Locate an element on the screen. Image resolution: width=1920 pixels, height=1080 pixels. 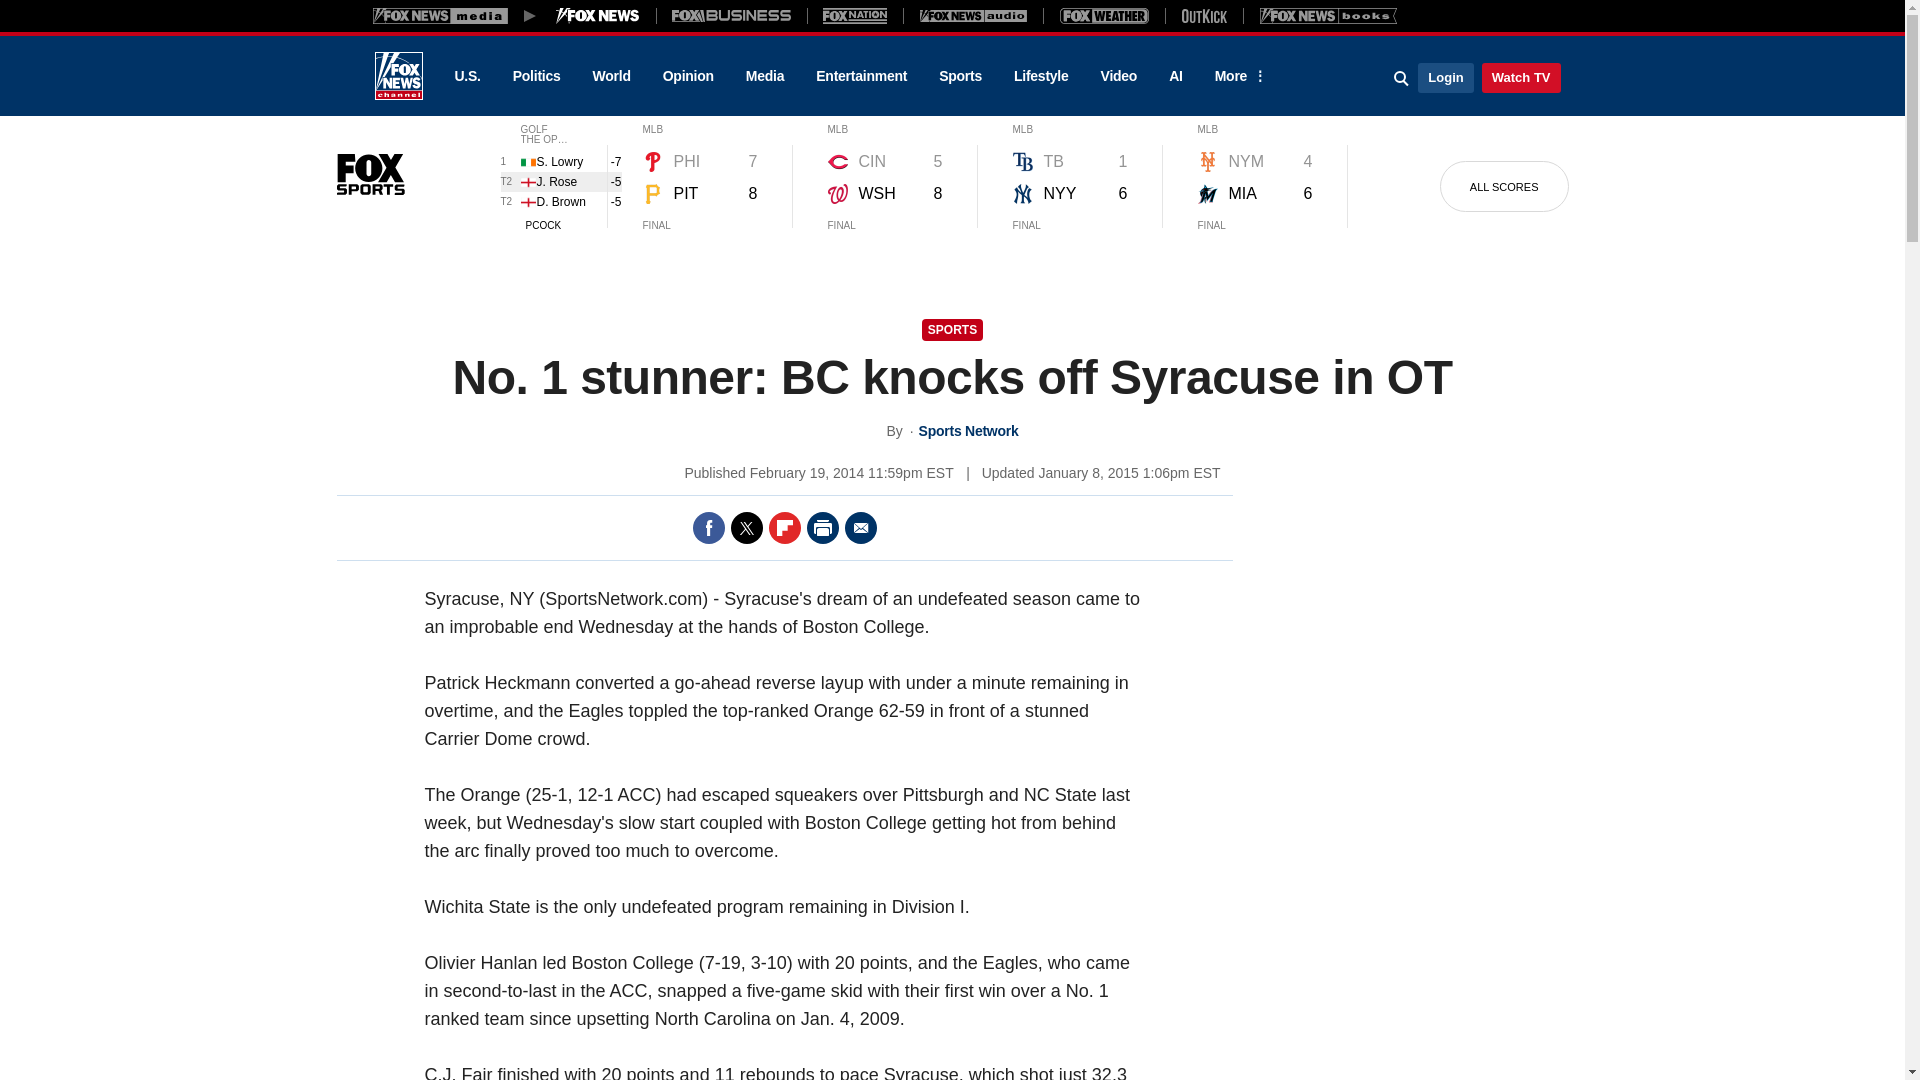
World is located at coordinates (612, 76).